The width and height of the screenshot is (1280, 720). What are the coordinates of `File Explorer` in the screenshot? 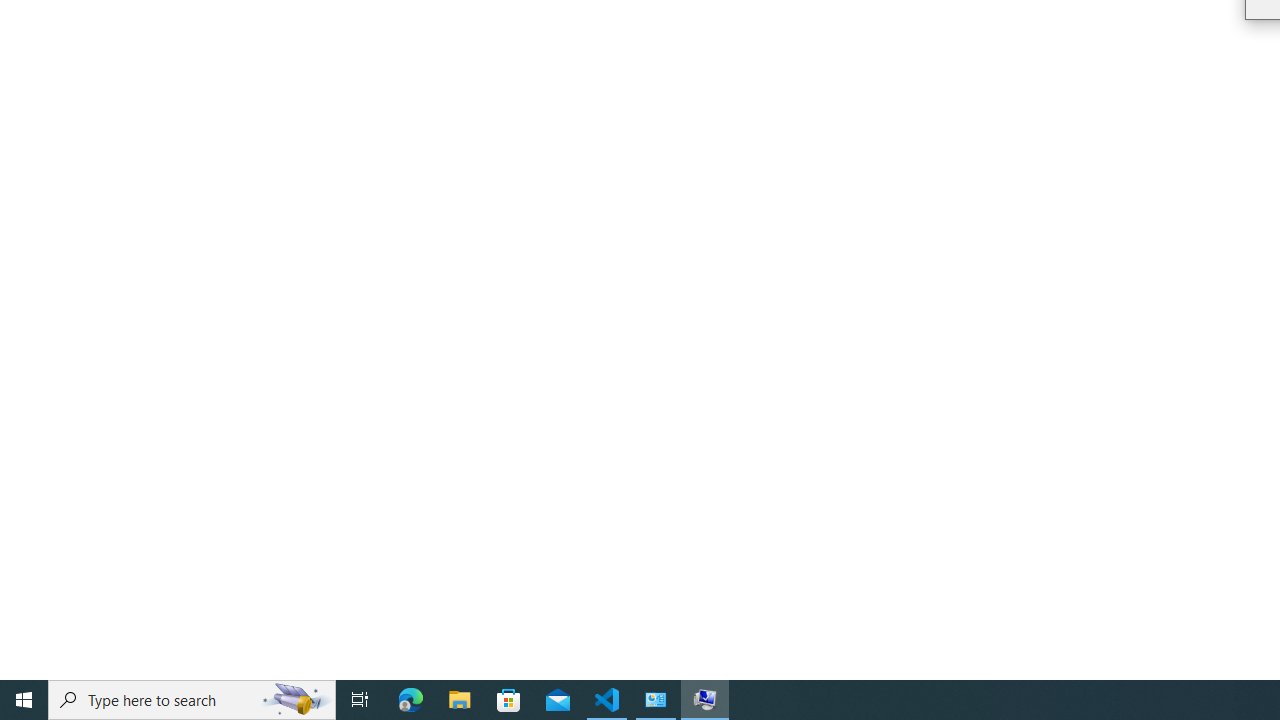 It's located at (460, 700).